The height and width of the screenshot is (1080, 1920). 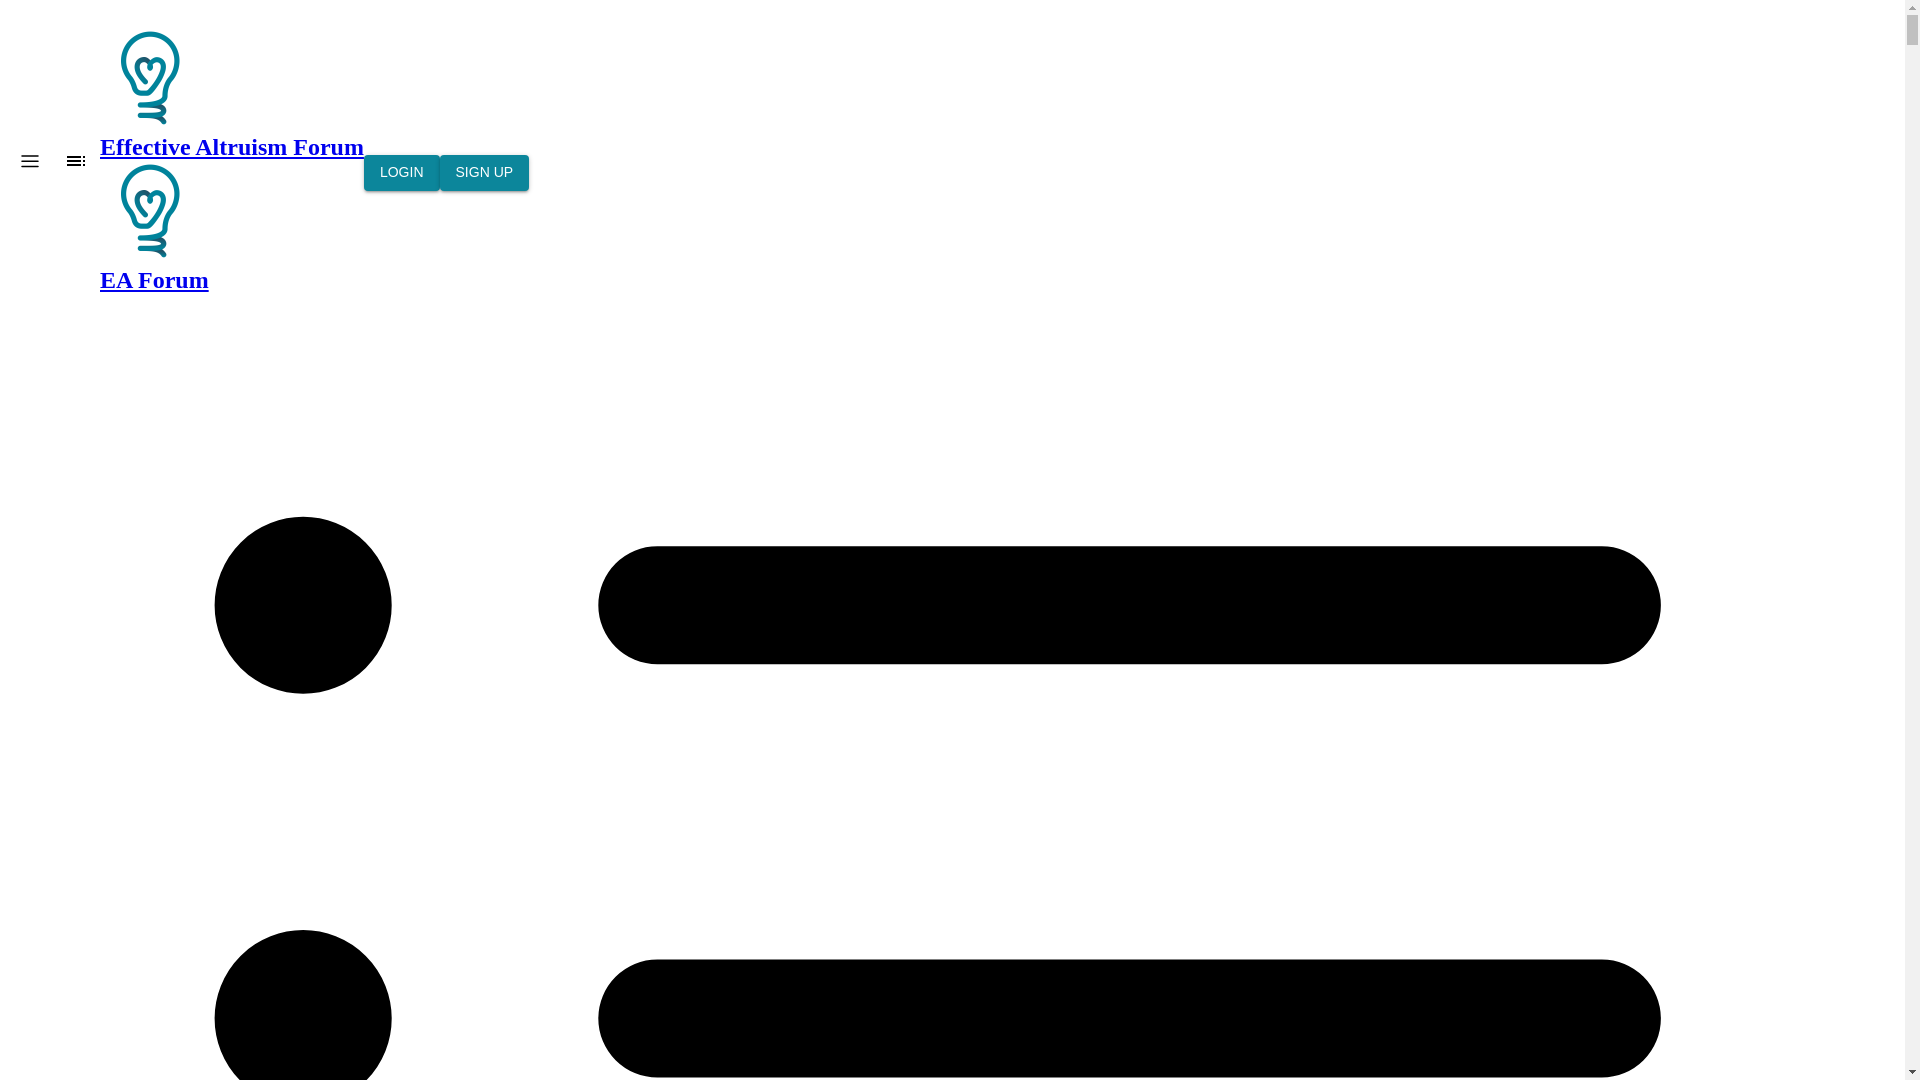 I want to click on LOGIN, so click(x=402, y=173).